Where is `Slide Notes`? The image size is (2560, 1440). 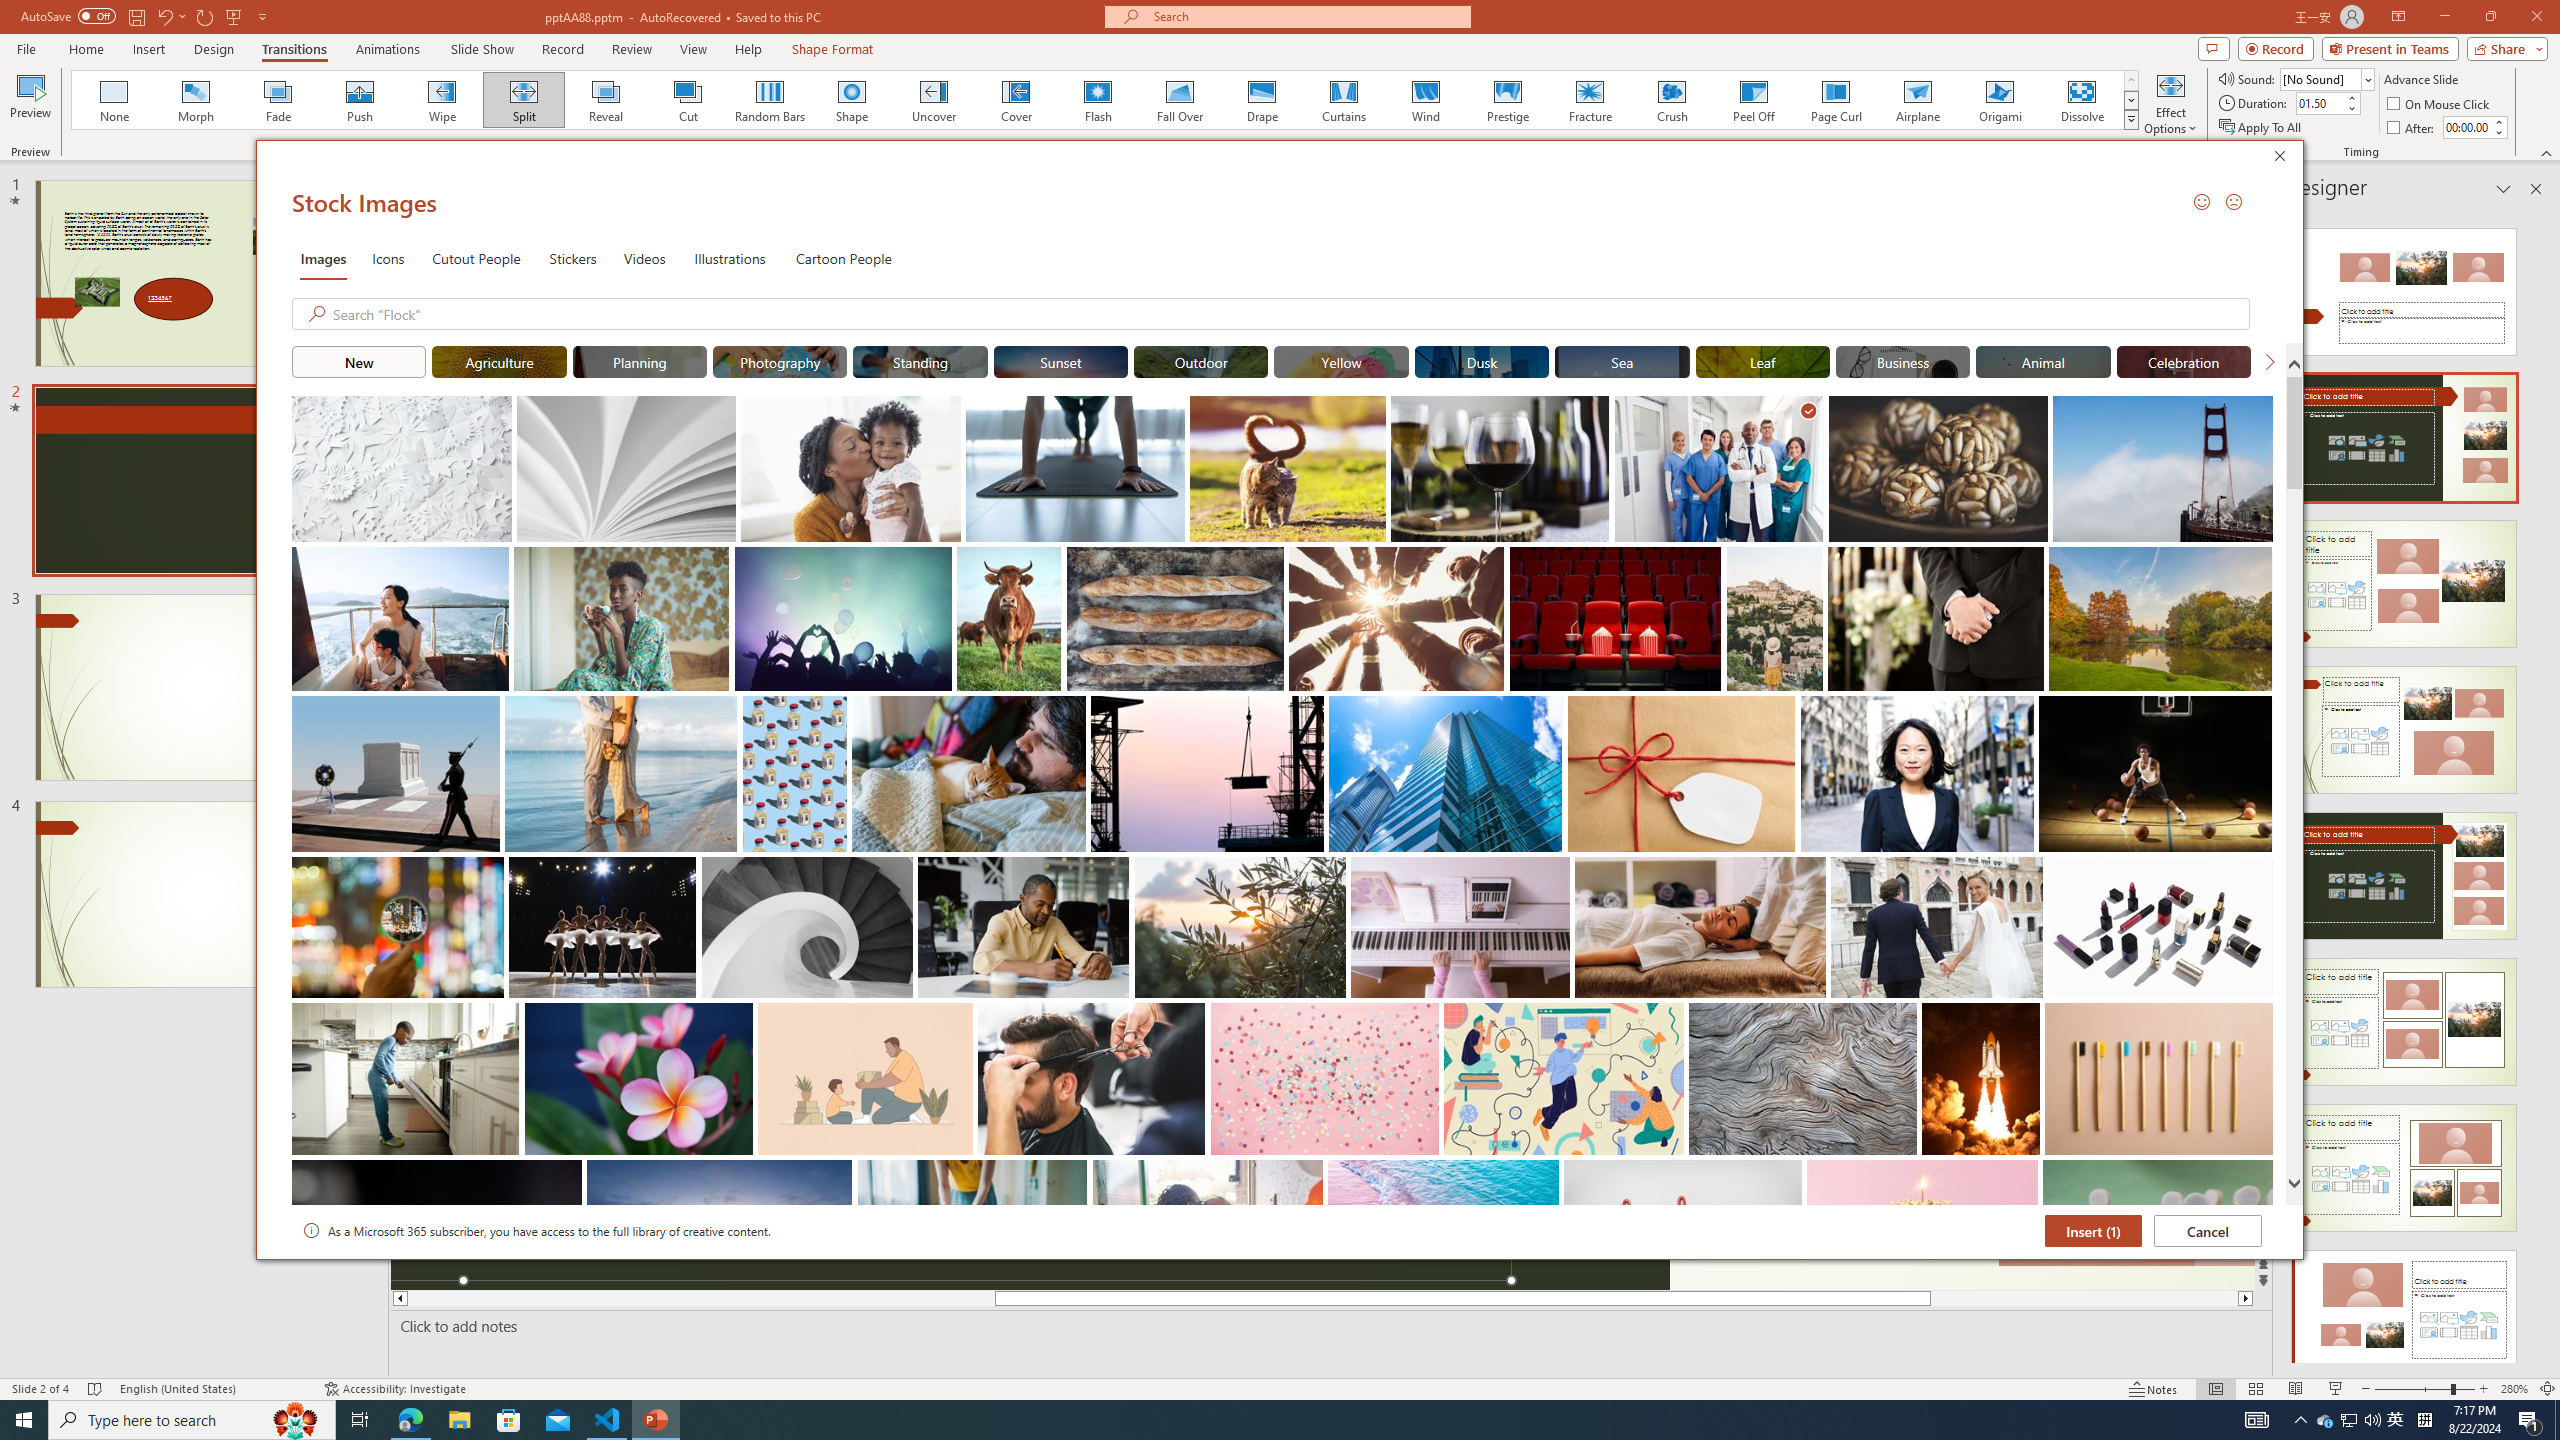 Slide Notes is located at coordinates (1327, 1326).